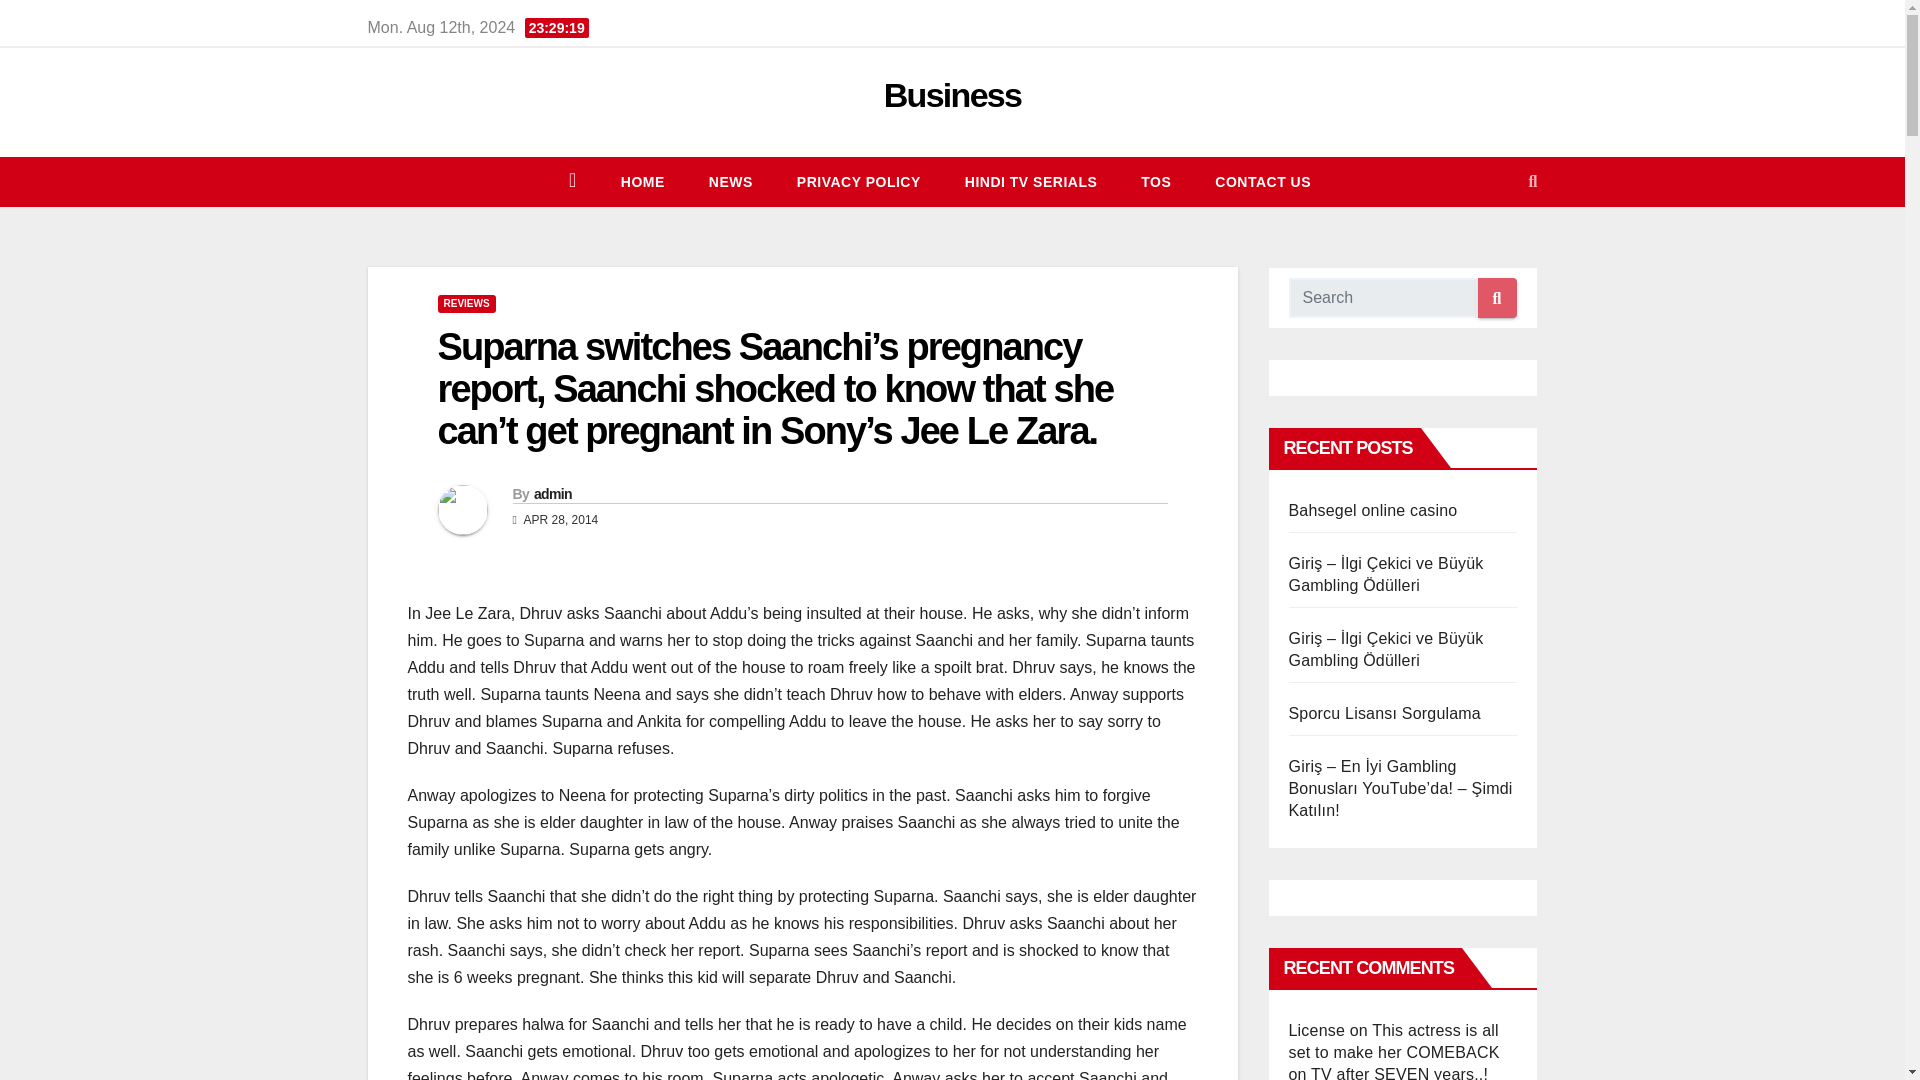 This screenshot has height=1080, width=1920. Describe the element at coordinates (1030, 182) in the screenshot. I see `Hindi Tv Serials` at that location.